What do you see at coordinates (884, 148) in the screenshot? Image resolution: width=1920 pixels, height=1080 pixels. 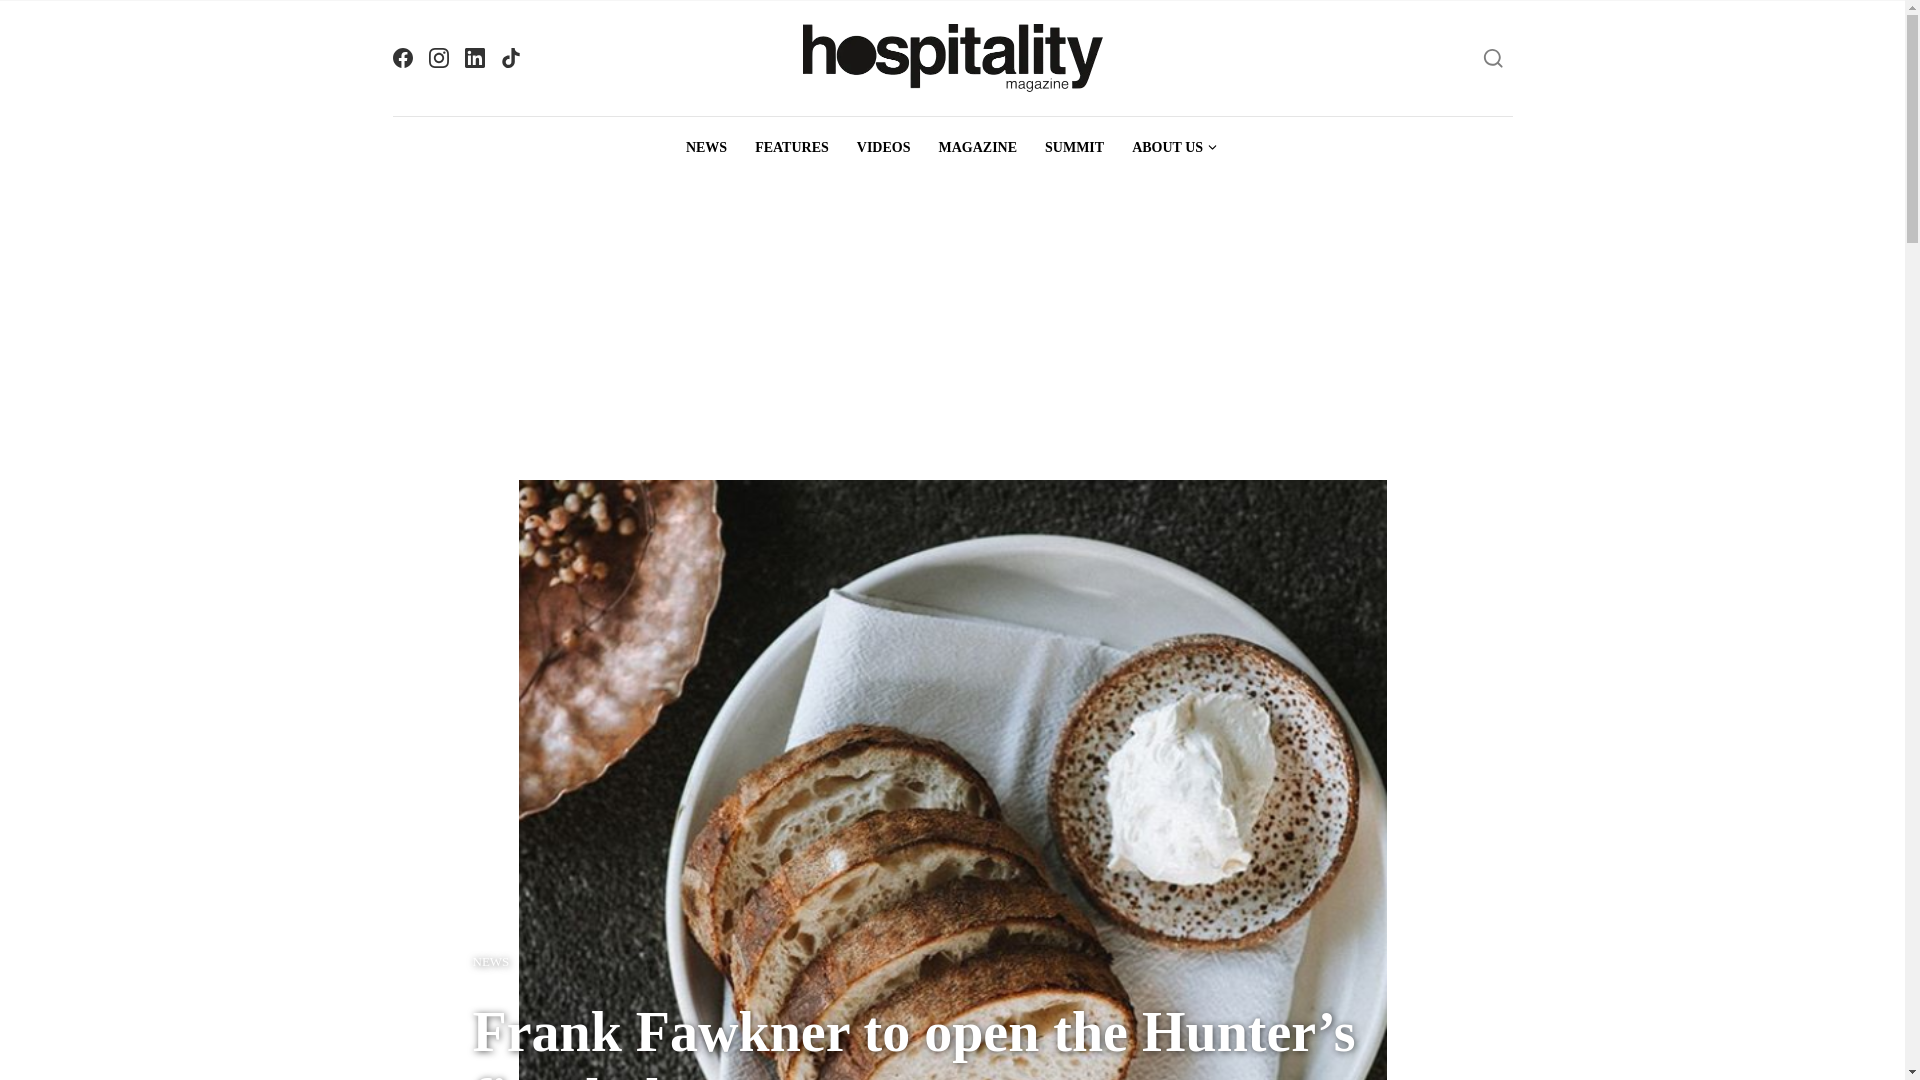 I see `VIDEOS` at bounding box center [884, 148].